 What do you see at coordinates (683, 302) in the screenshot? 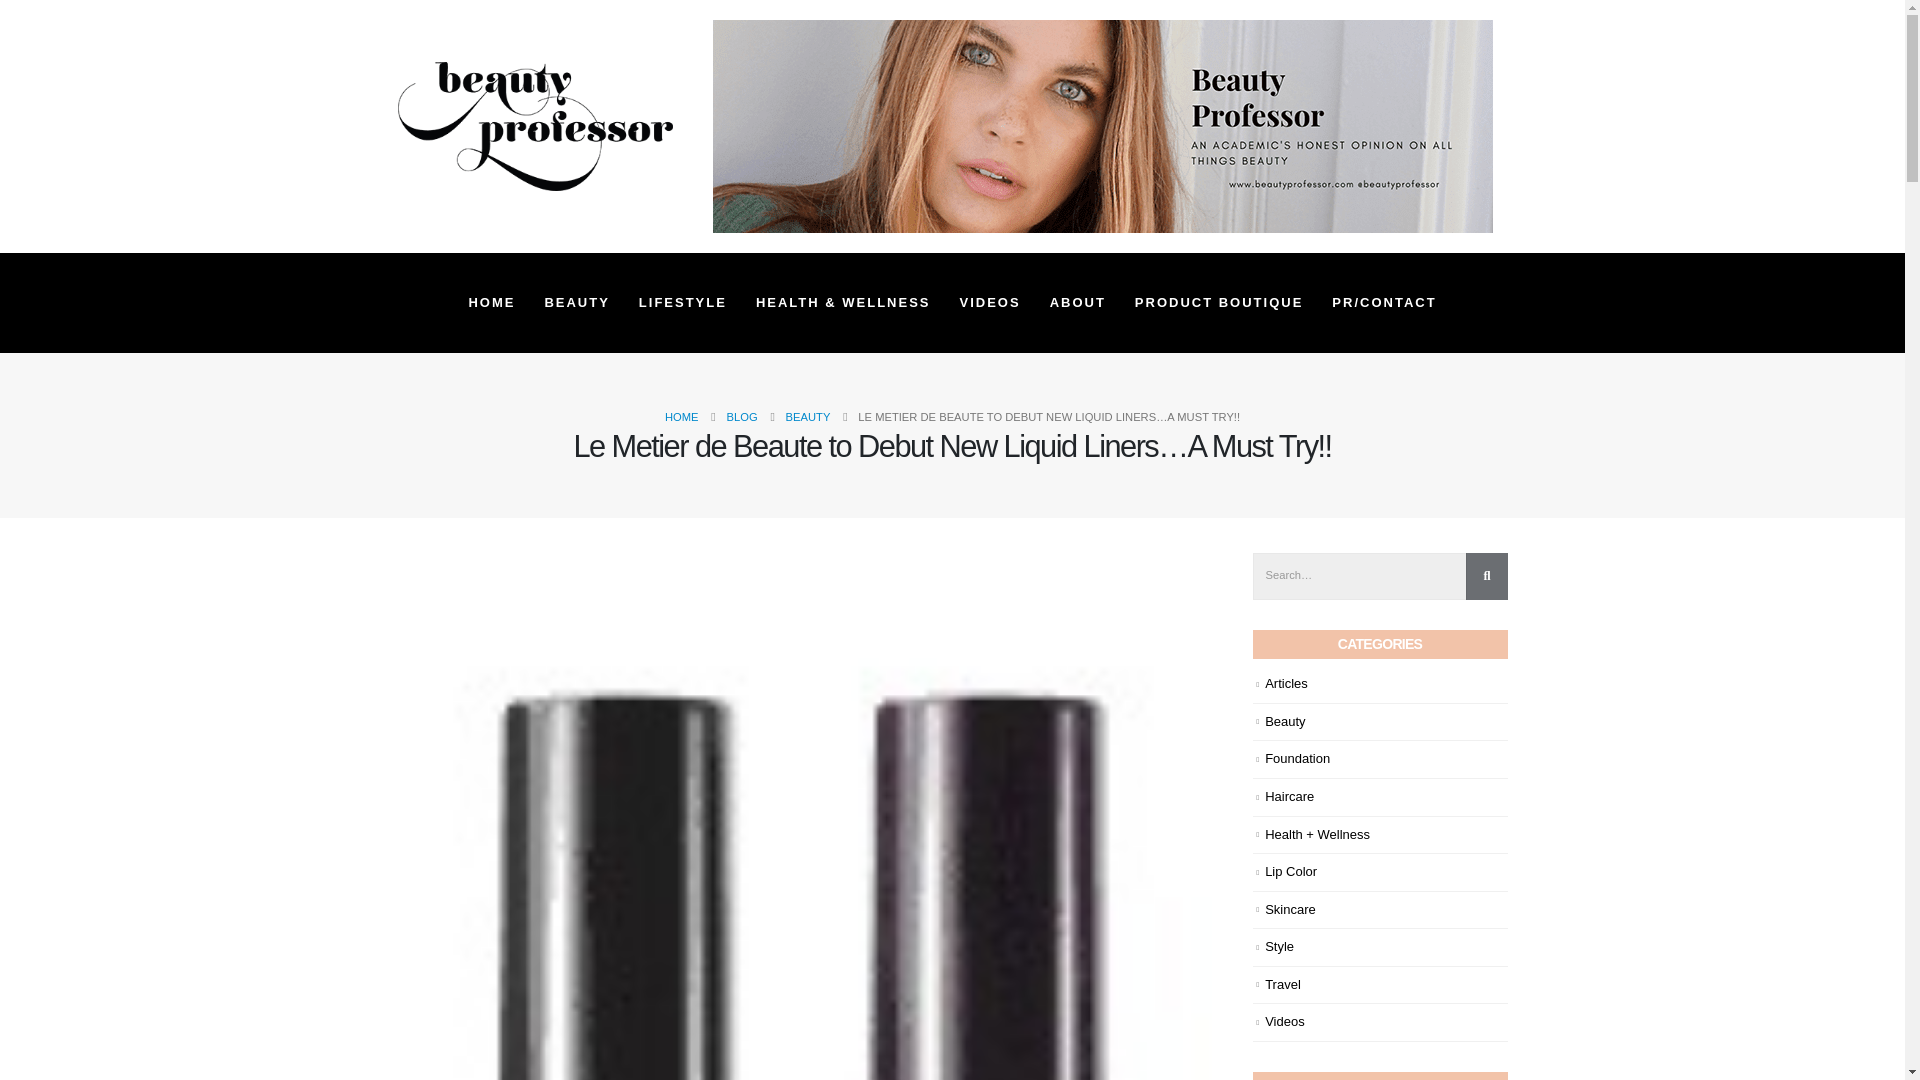
I see `LIFESTYLE` at bounding box center [683, 302].